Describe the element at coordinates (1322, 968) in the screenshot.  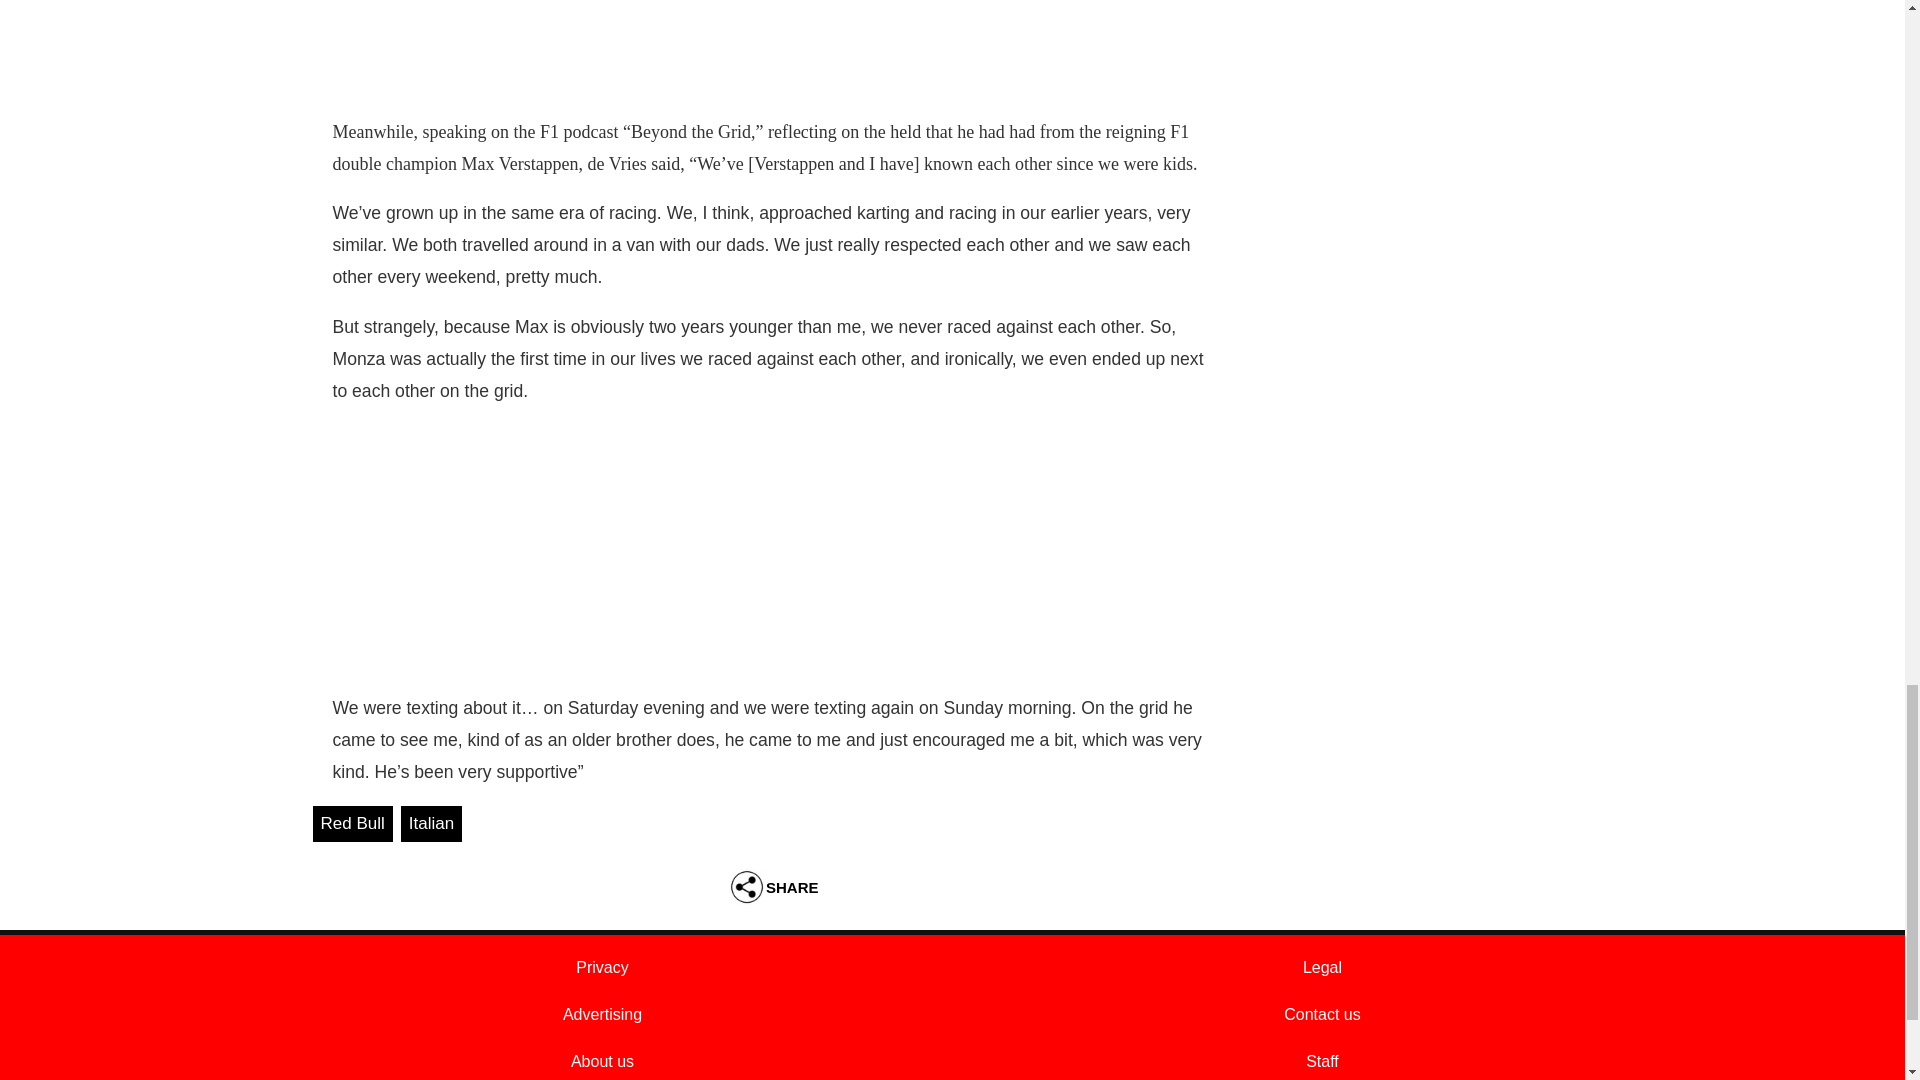
I see `Legal` at that location.